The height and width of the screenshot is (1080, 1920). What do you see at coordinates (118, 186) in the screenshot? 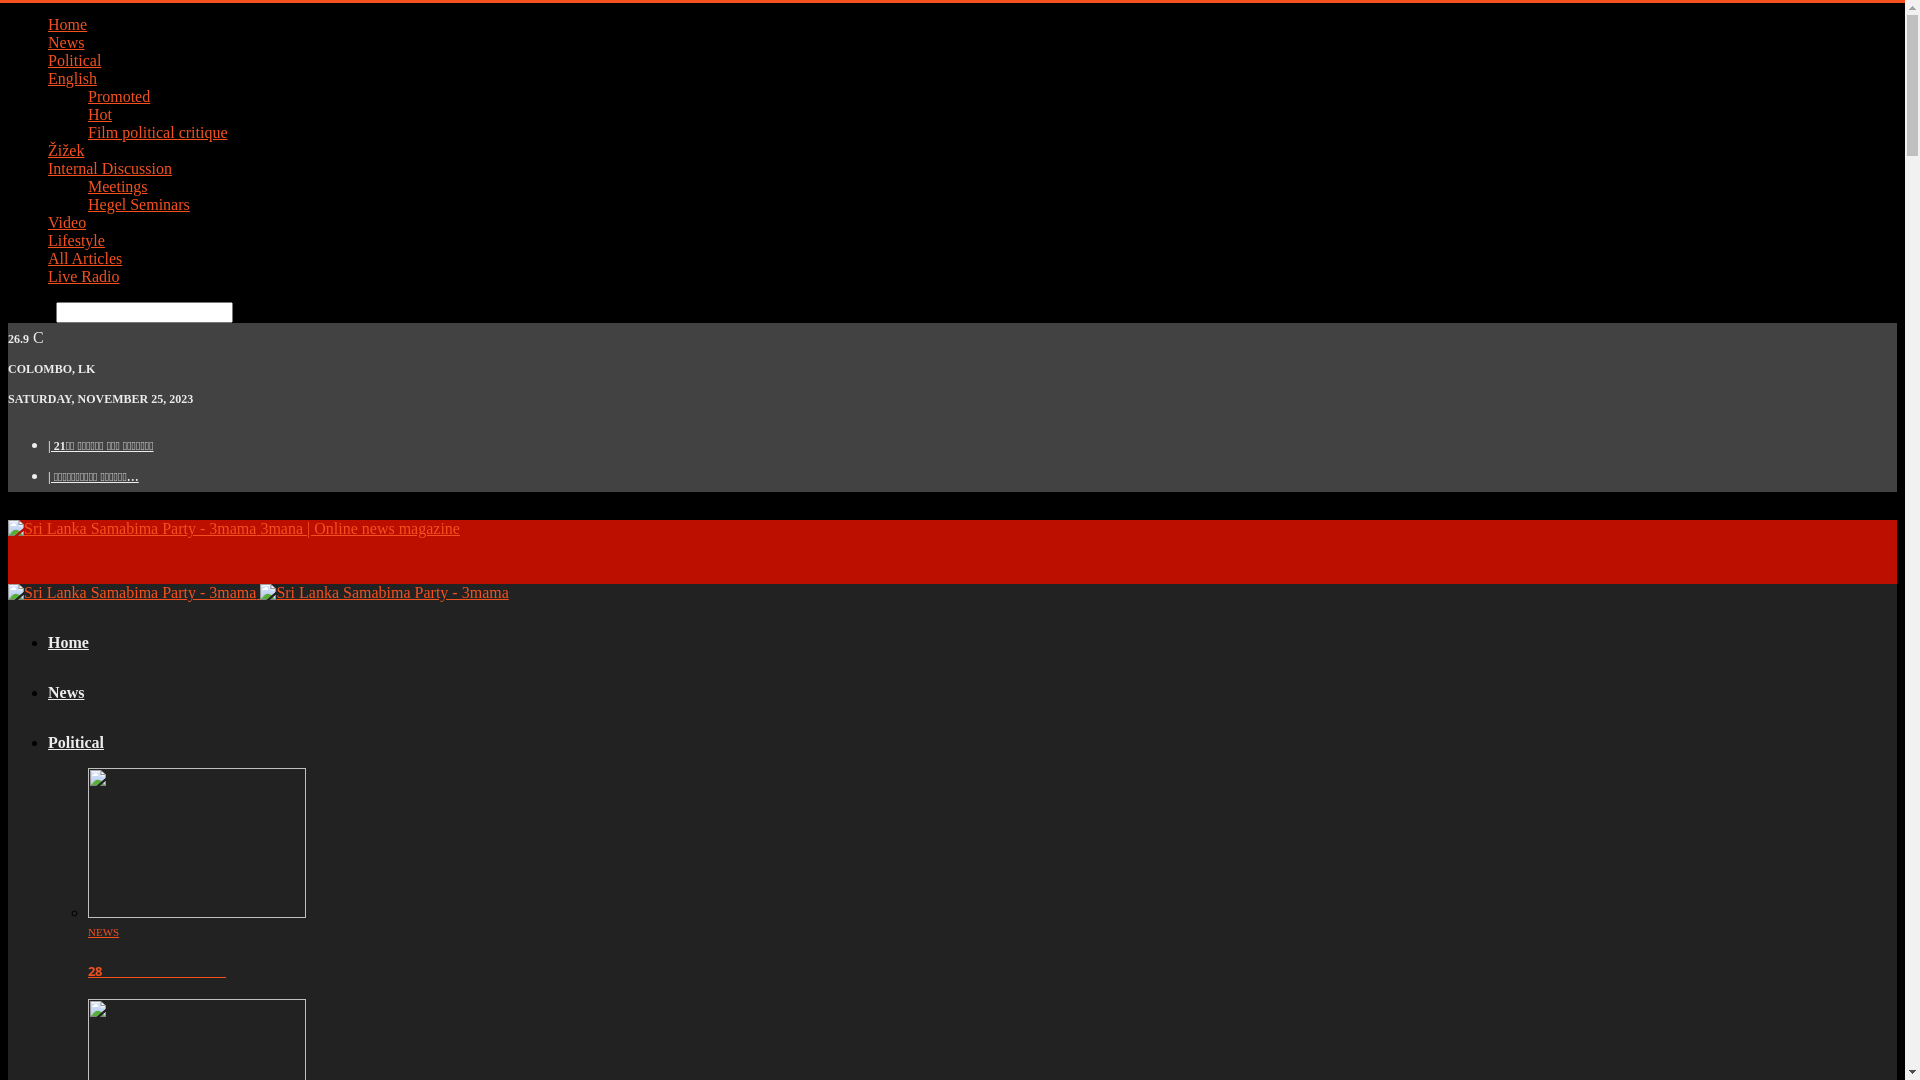
I see `Meetings` at bounding box center [118, 186].